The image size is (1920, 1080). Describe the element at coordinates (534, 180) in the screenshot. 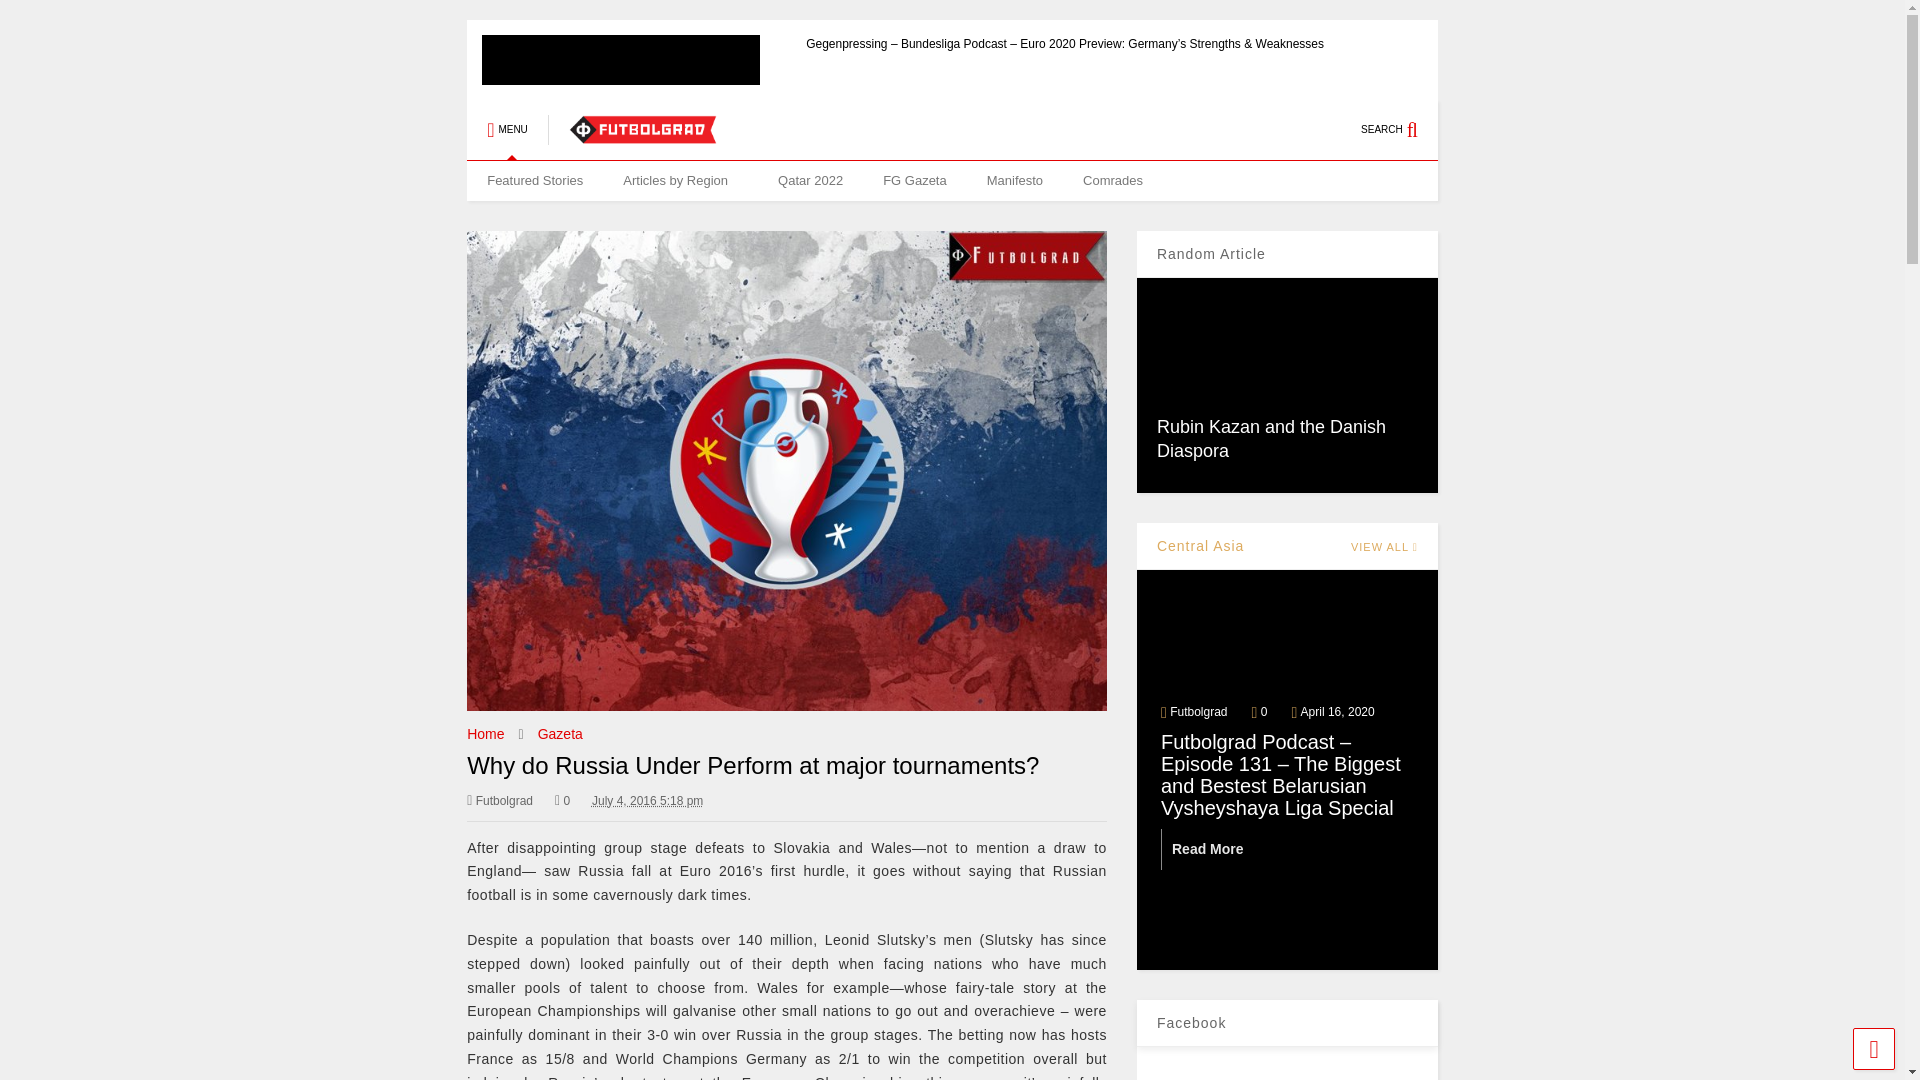

I see `Featured Stories` at that location.